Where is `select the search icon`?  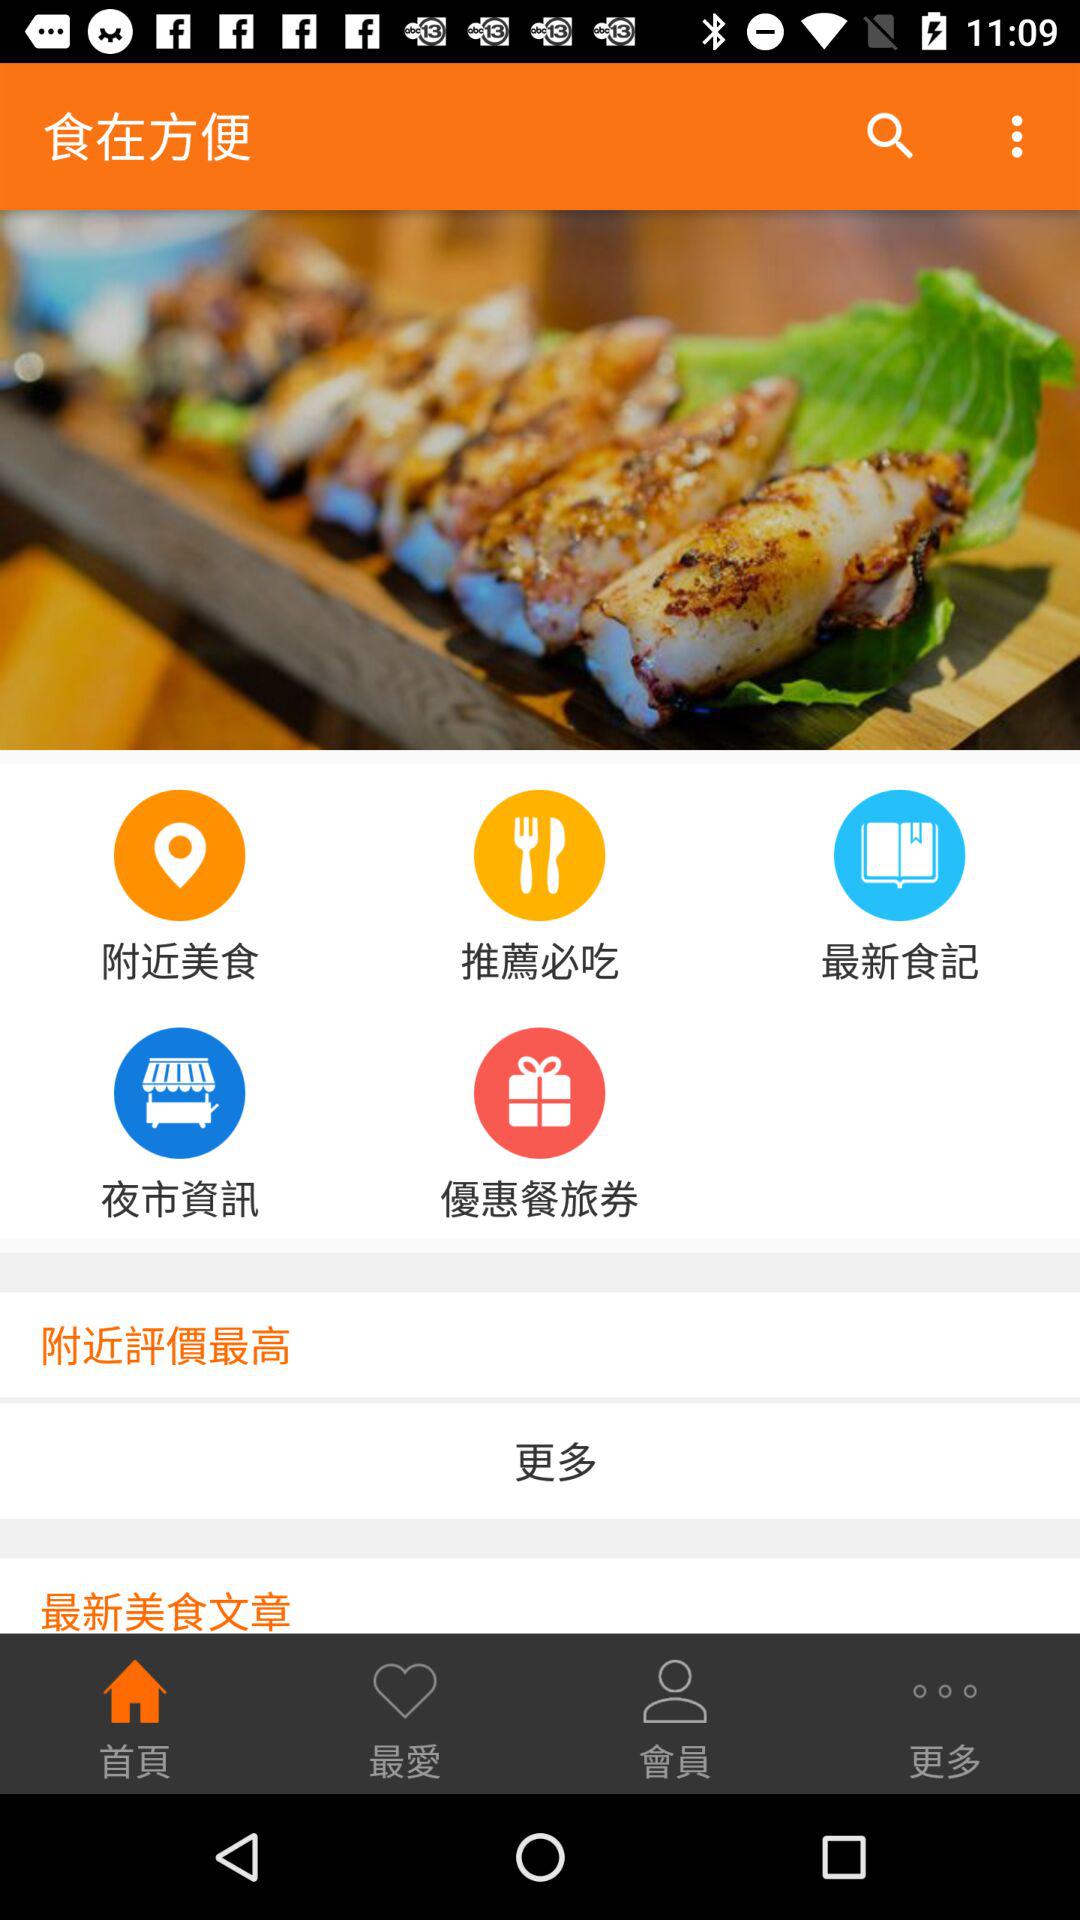
select the search icon is located at coordinates (890, 136).